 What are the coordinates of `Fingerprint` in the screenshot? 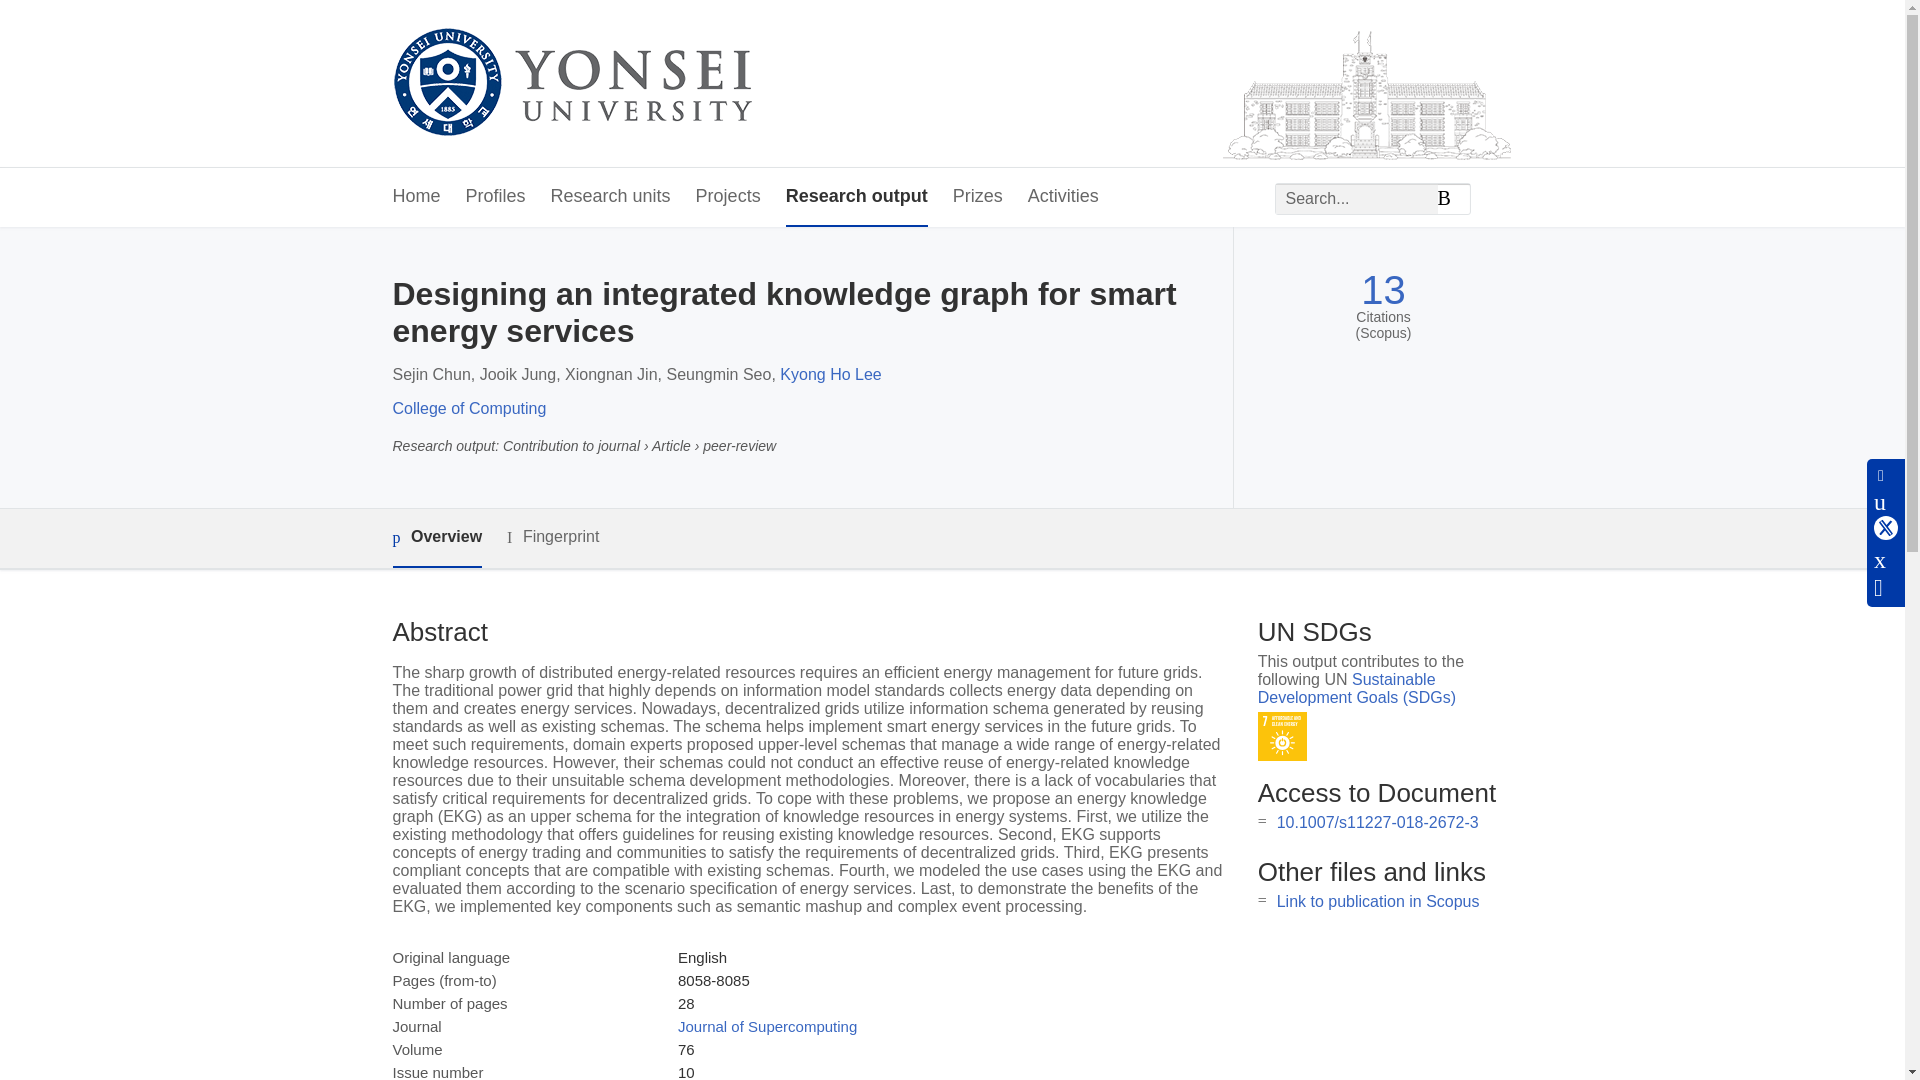 It's located at (552, 536).